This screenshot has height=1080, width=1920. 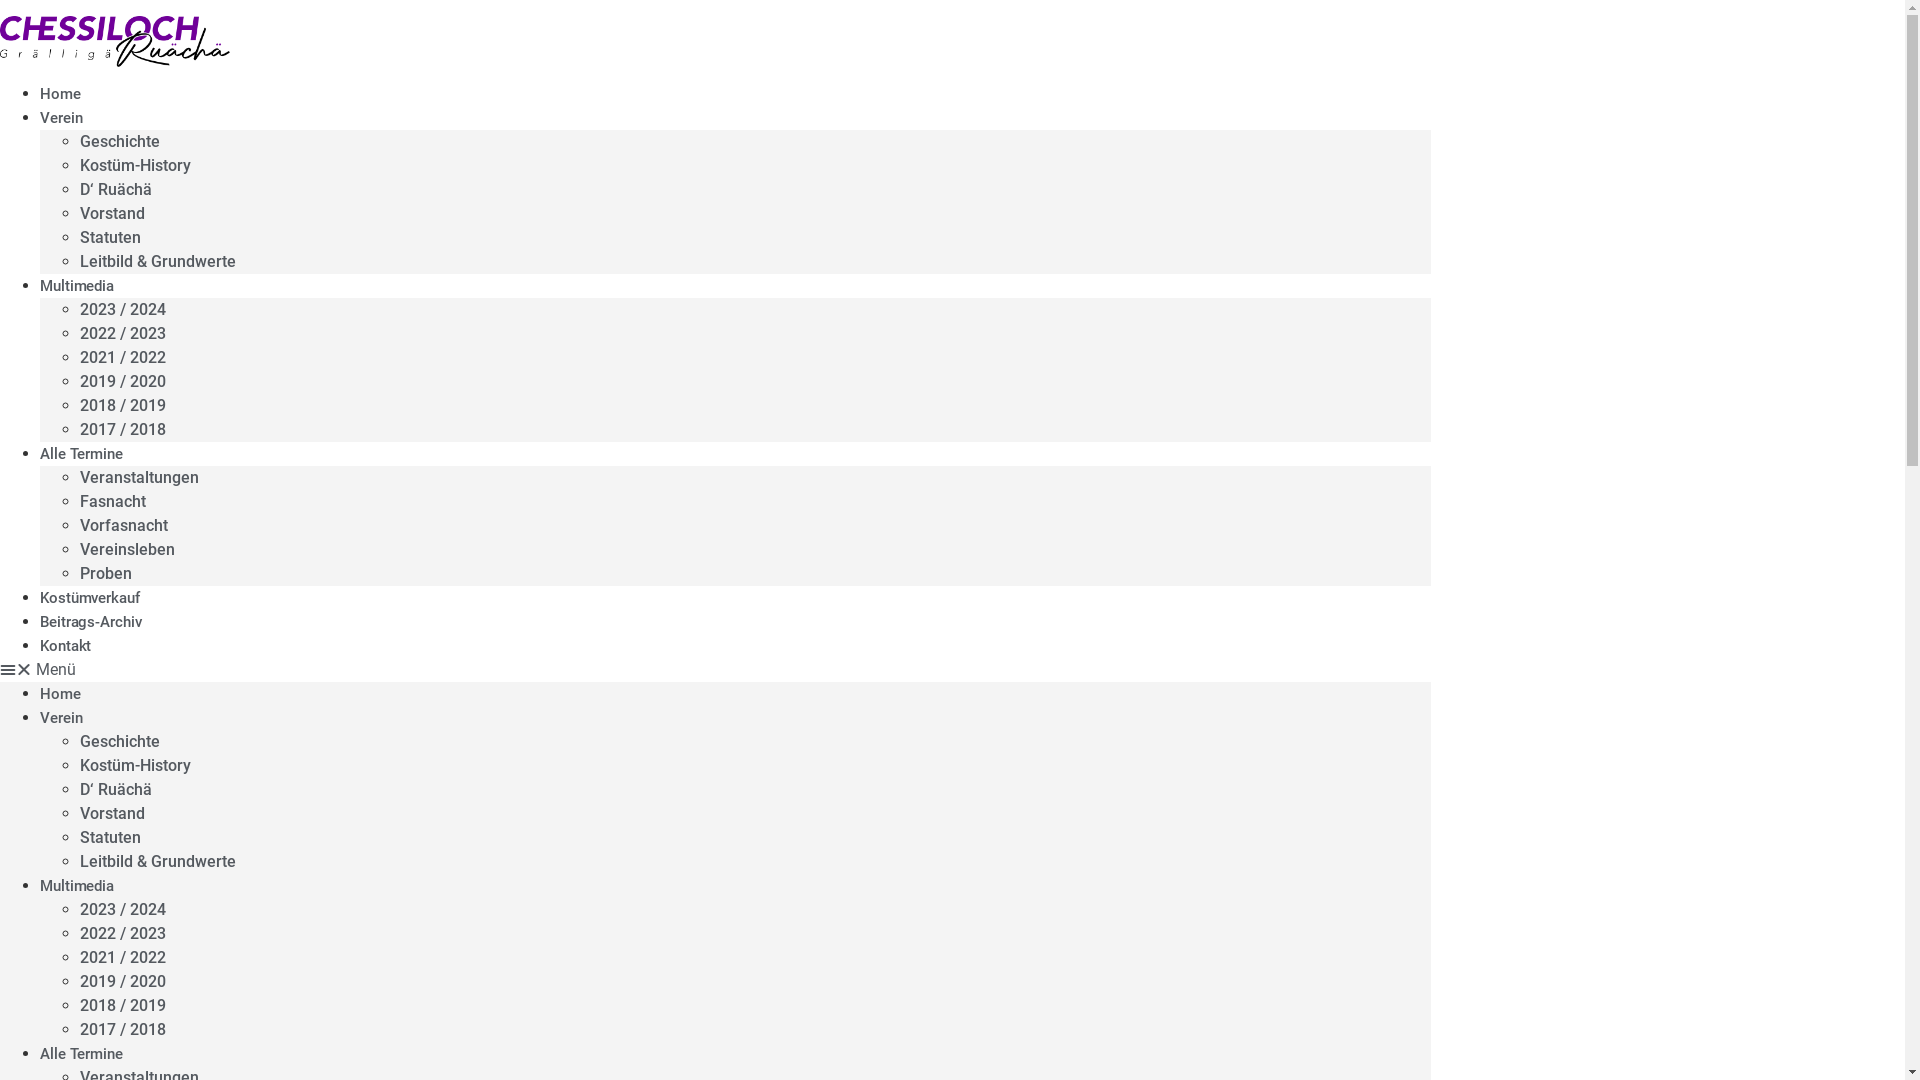 What do you see at coordinates (112, 814) in the screenshot?
I see `Vorstand` at bounding box center [112, 814].